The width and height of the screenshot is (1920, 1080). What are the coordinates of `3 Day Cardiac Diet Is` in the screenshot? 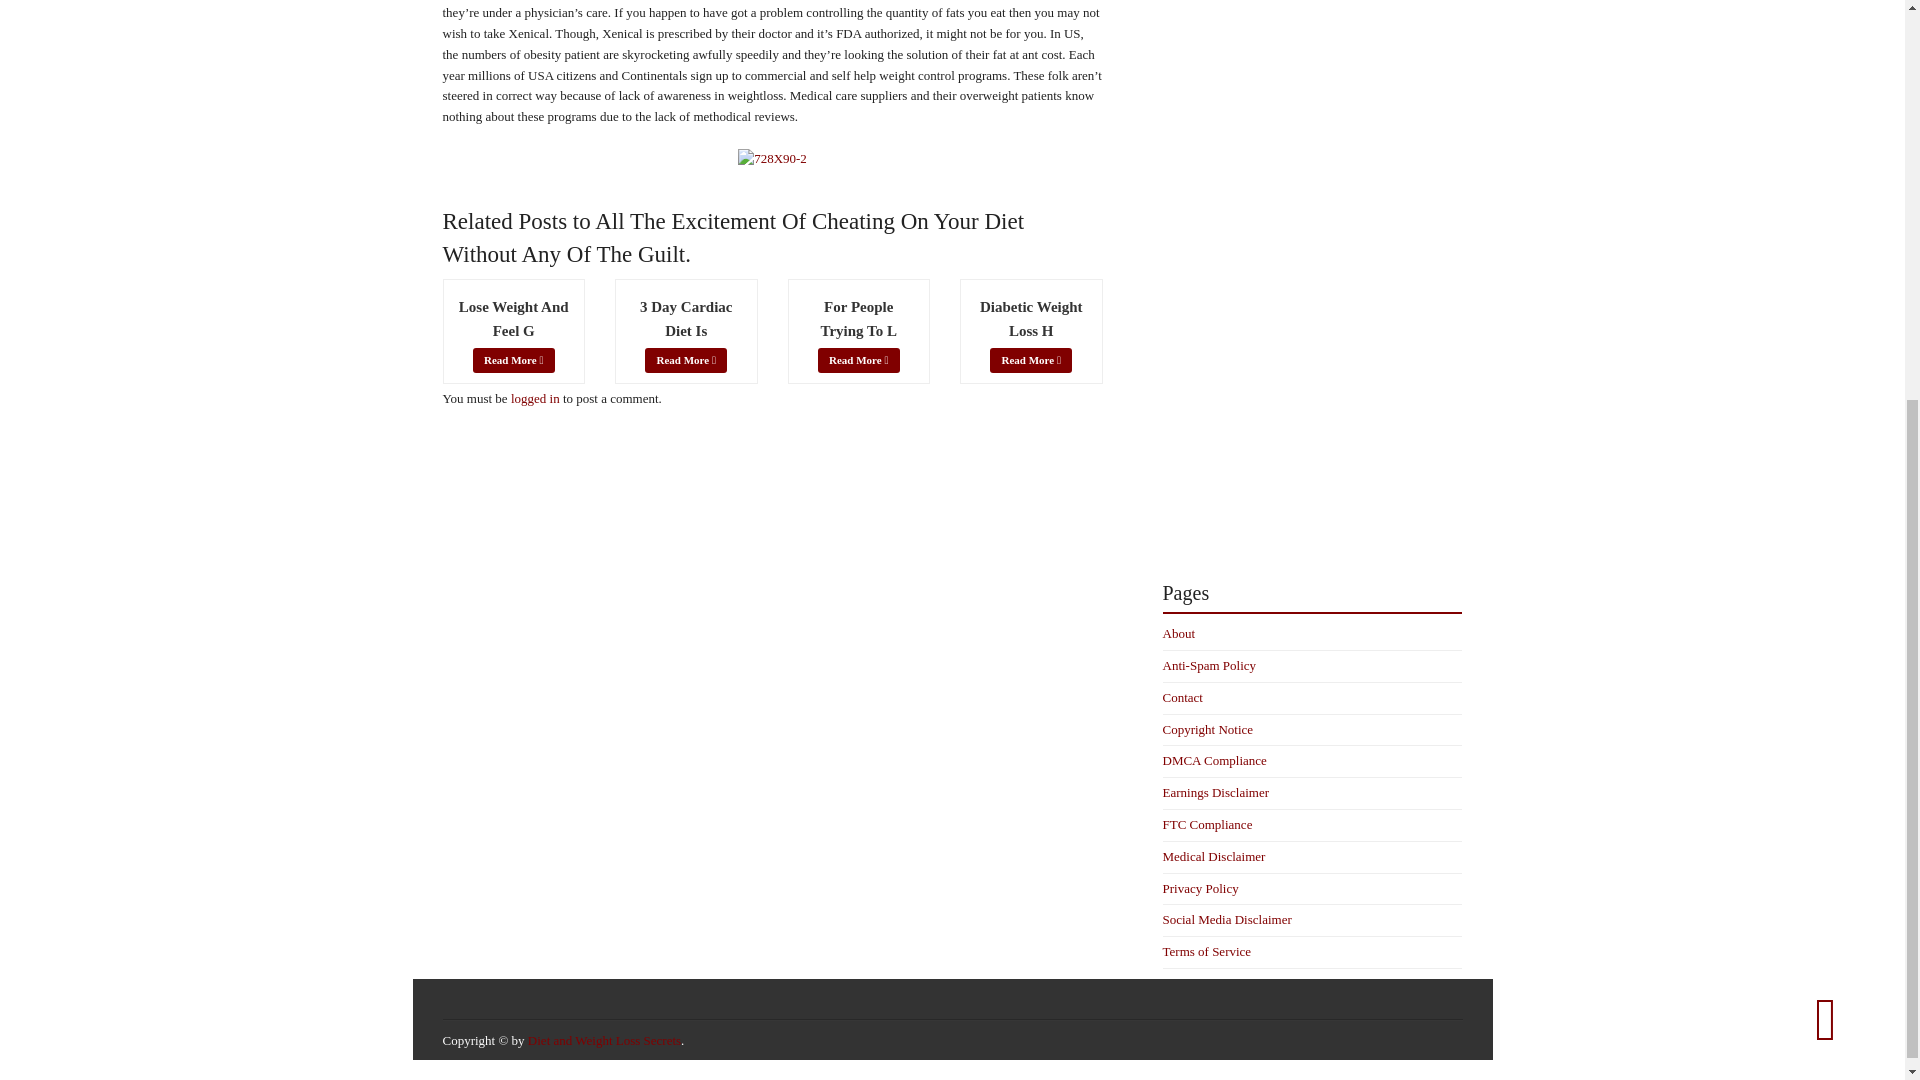 It's located at (686, 319).